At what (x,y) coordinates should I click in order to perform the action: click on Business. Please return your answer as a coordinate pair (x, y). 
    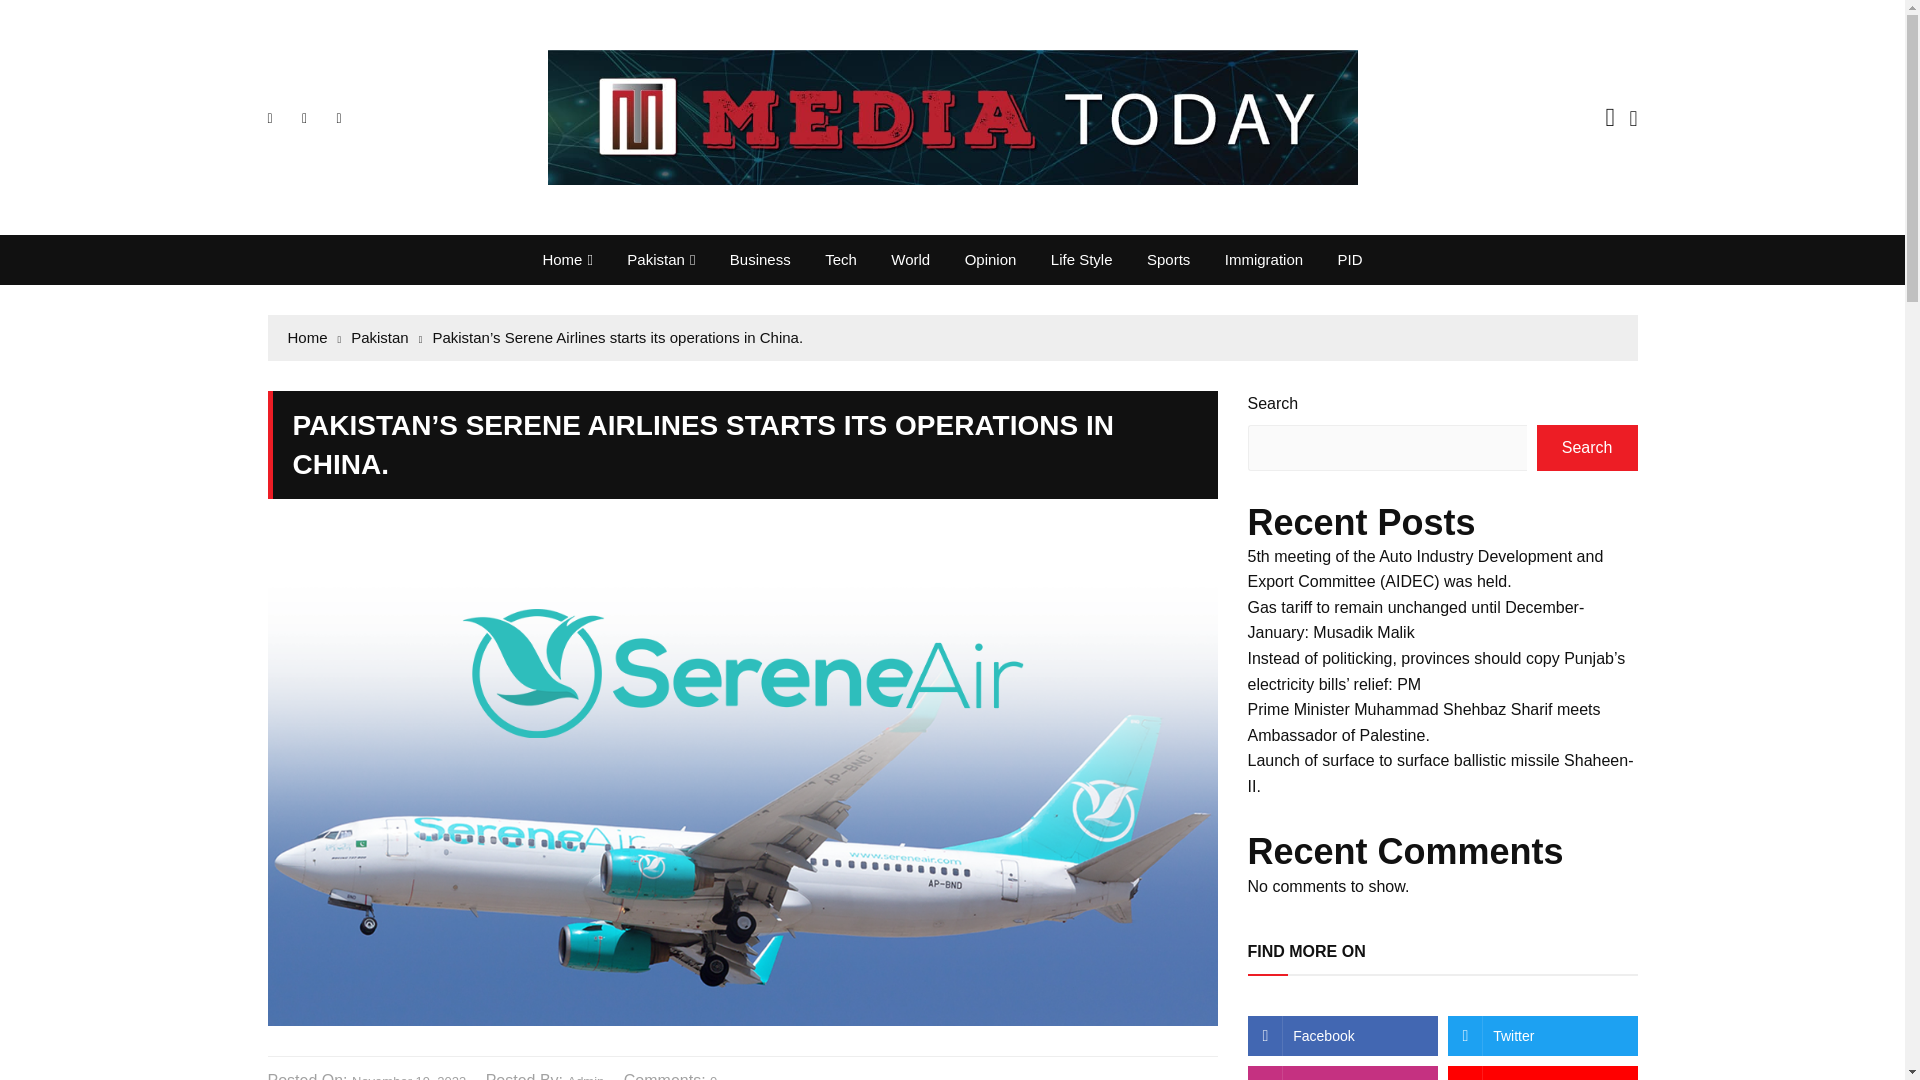
    Looking at the image, I should click on (760, 260).